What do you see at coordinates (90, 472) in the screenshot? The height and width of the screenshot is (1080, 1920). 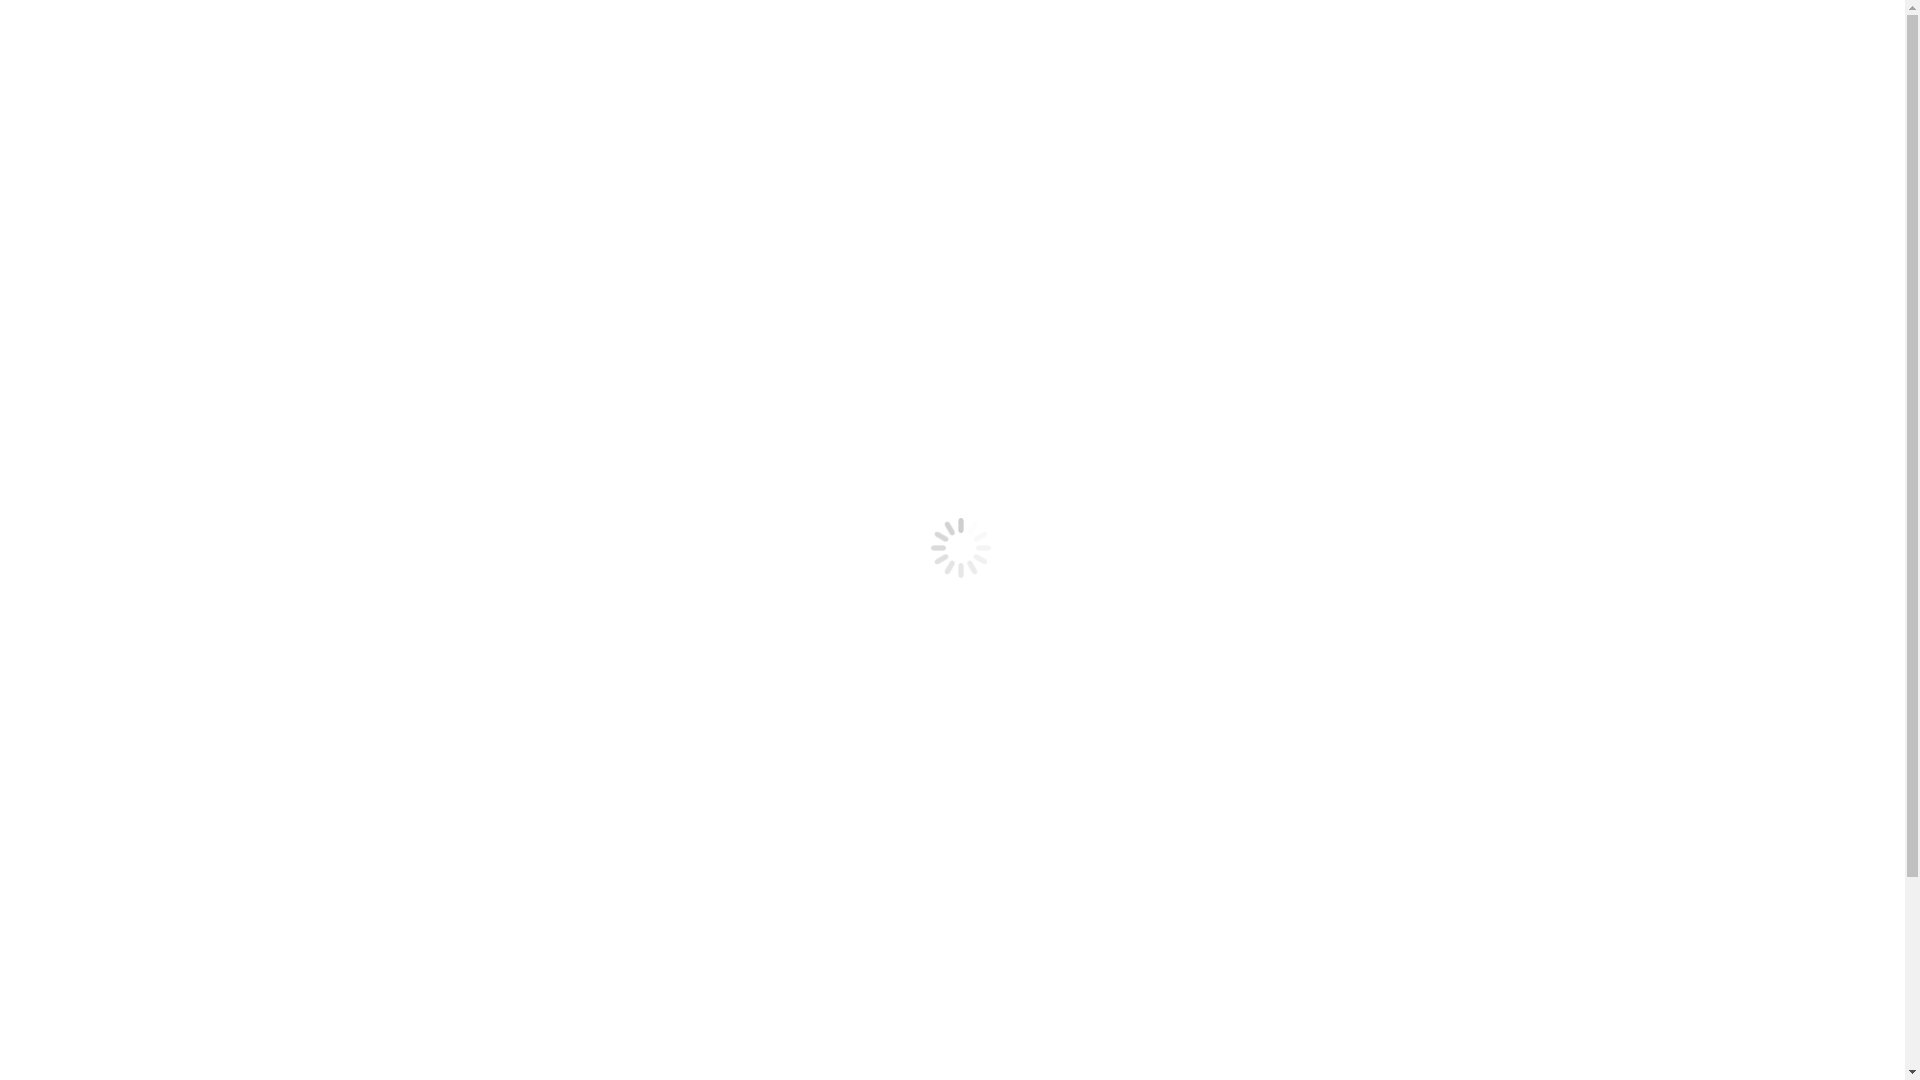 I see `PETANQUE` at bounding box center [90, 472].